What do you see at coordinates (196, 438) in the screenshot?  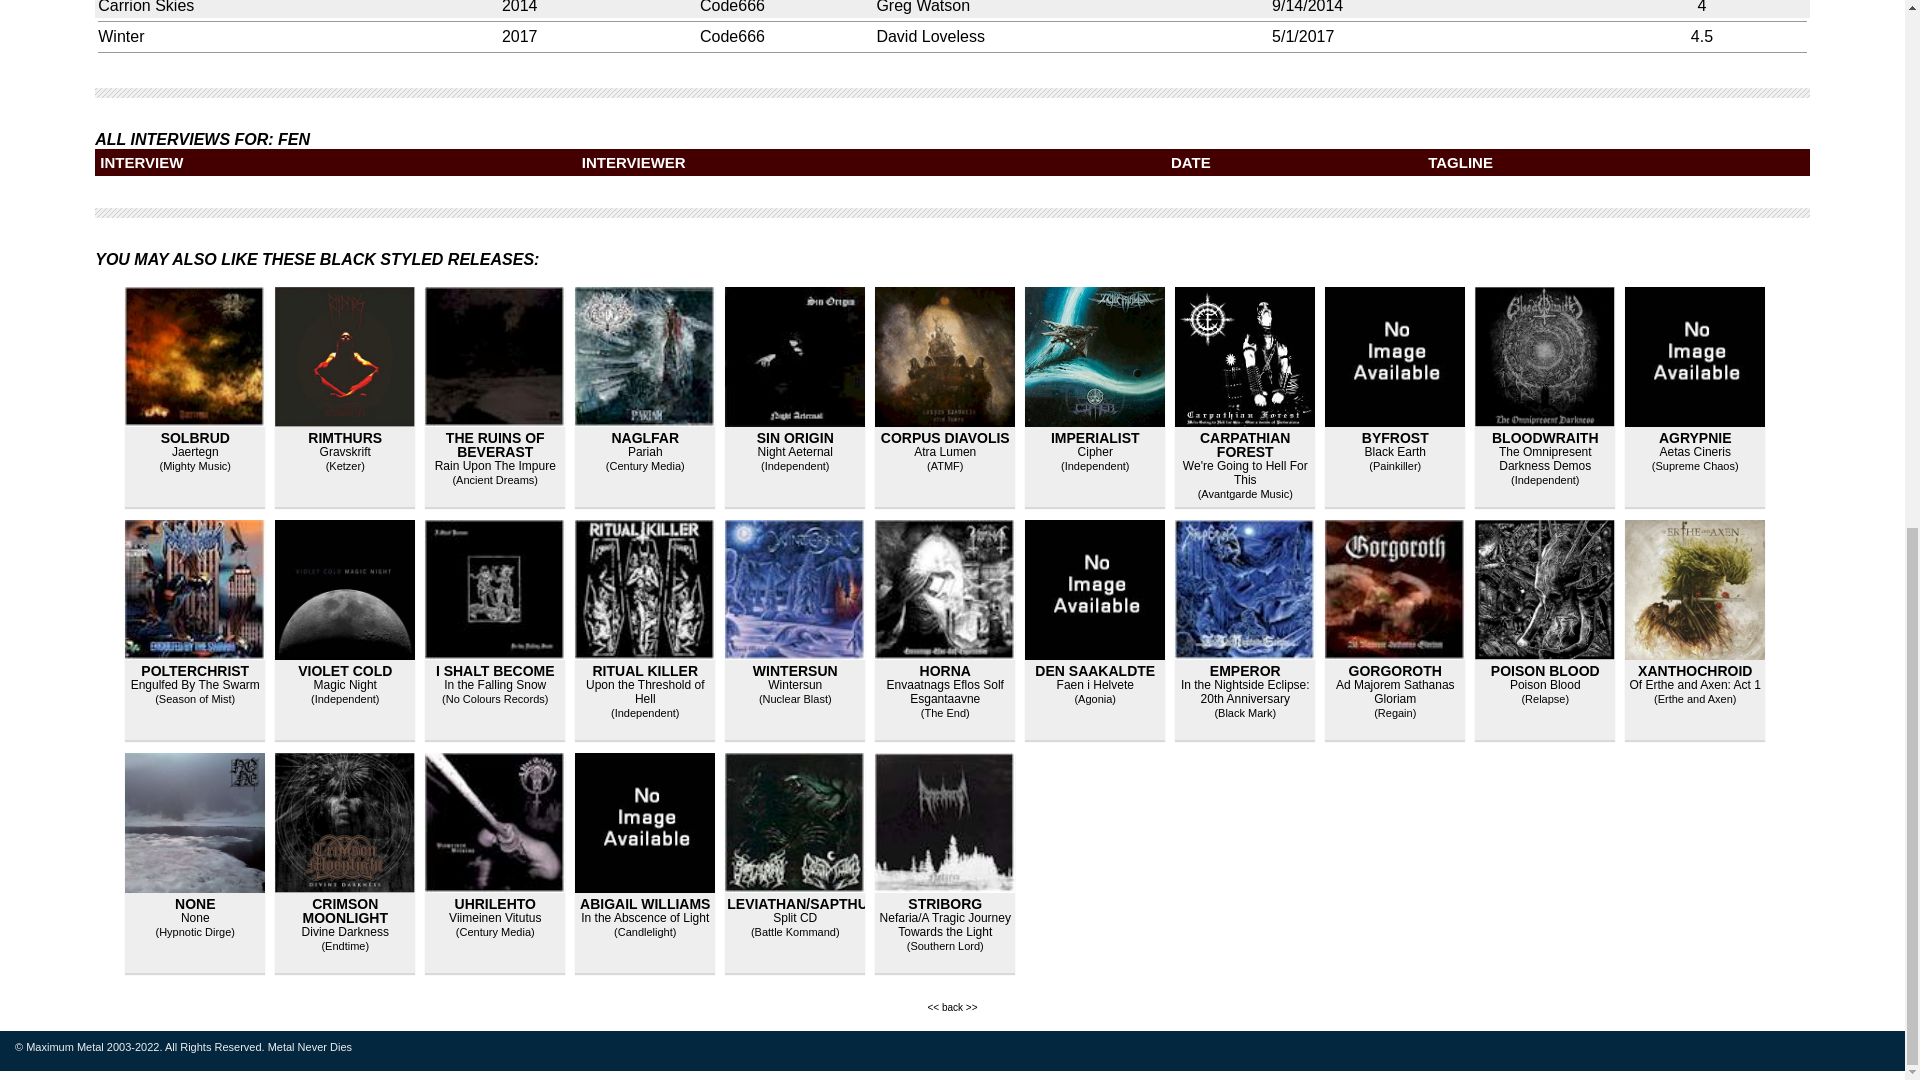 I see `SOLBRUD` at bounding box center [196, 438].